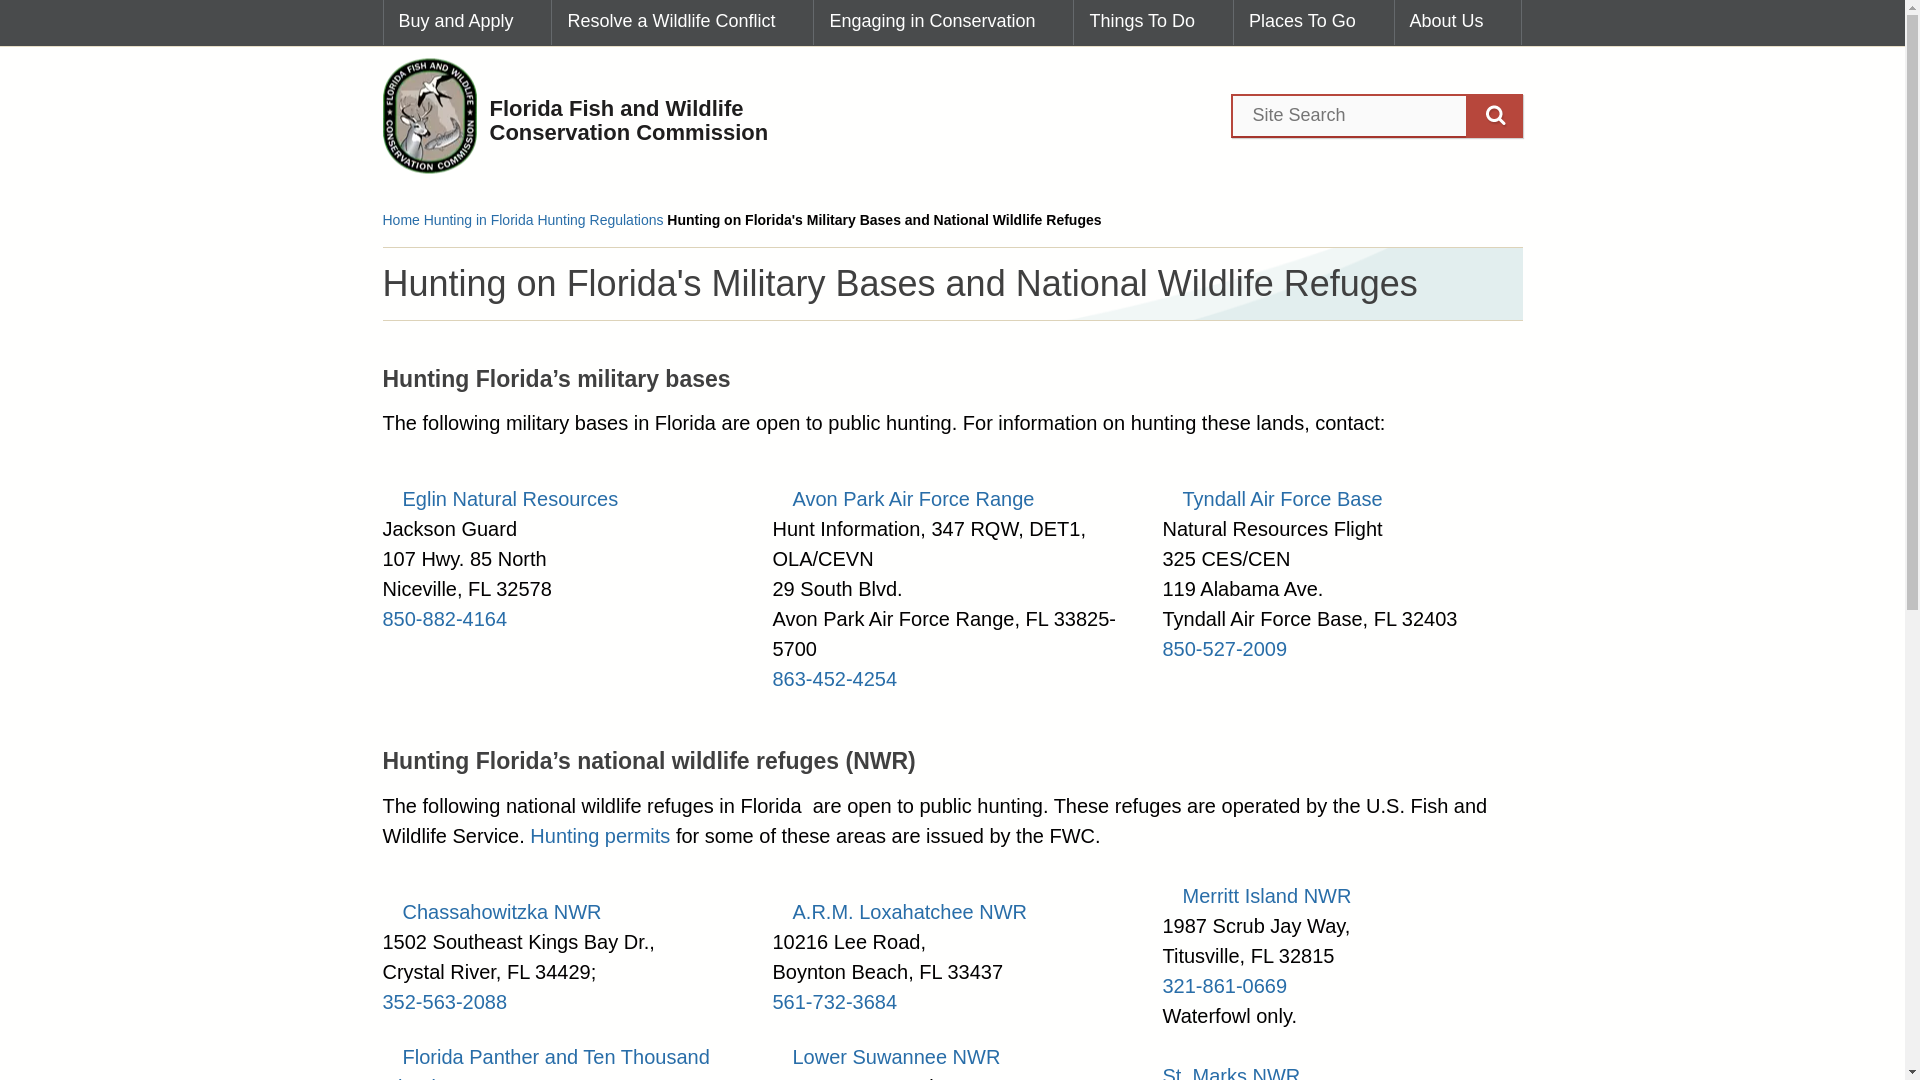 The height and width of the screenshot is (1080, 1920). What do you see at coordinates (899, 912) in the screenshot?
I see `A.R.M. Loxahatchee NWR` at bounding box center [899, 912].